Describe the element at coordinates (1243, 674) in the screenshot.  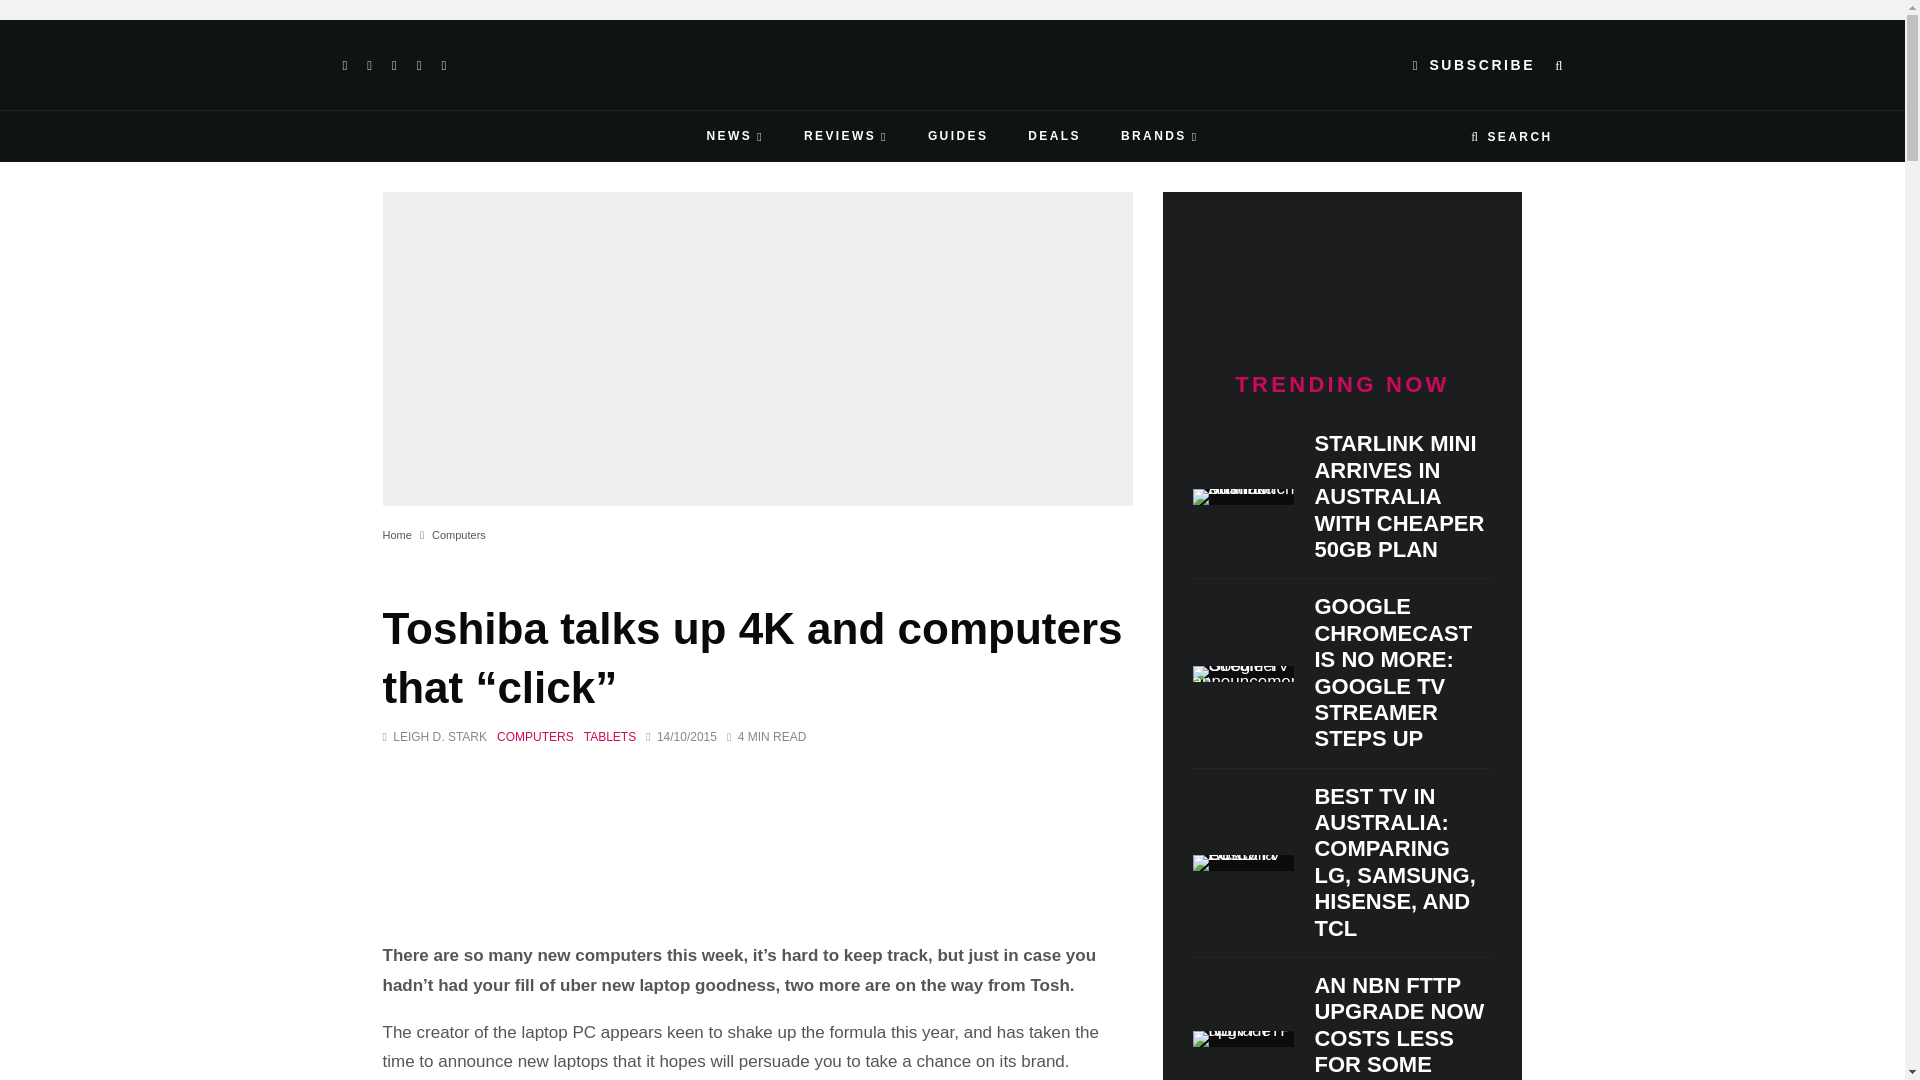
I see `Google TV Streamer announcement` at that location.